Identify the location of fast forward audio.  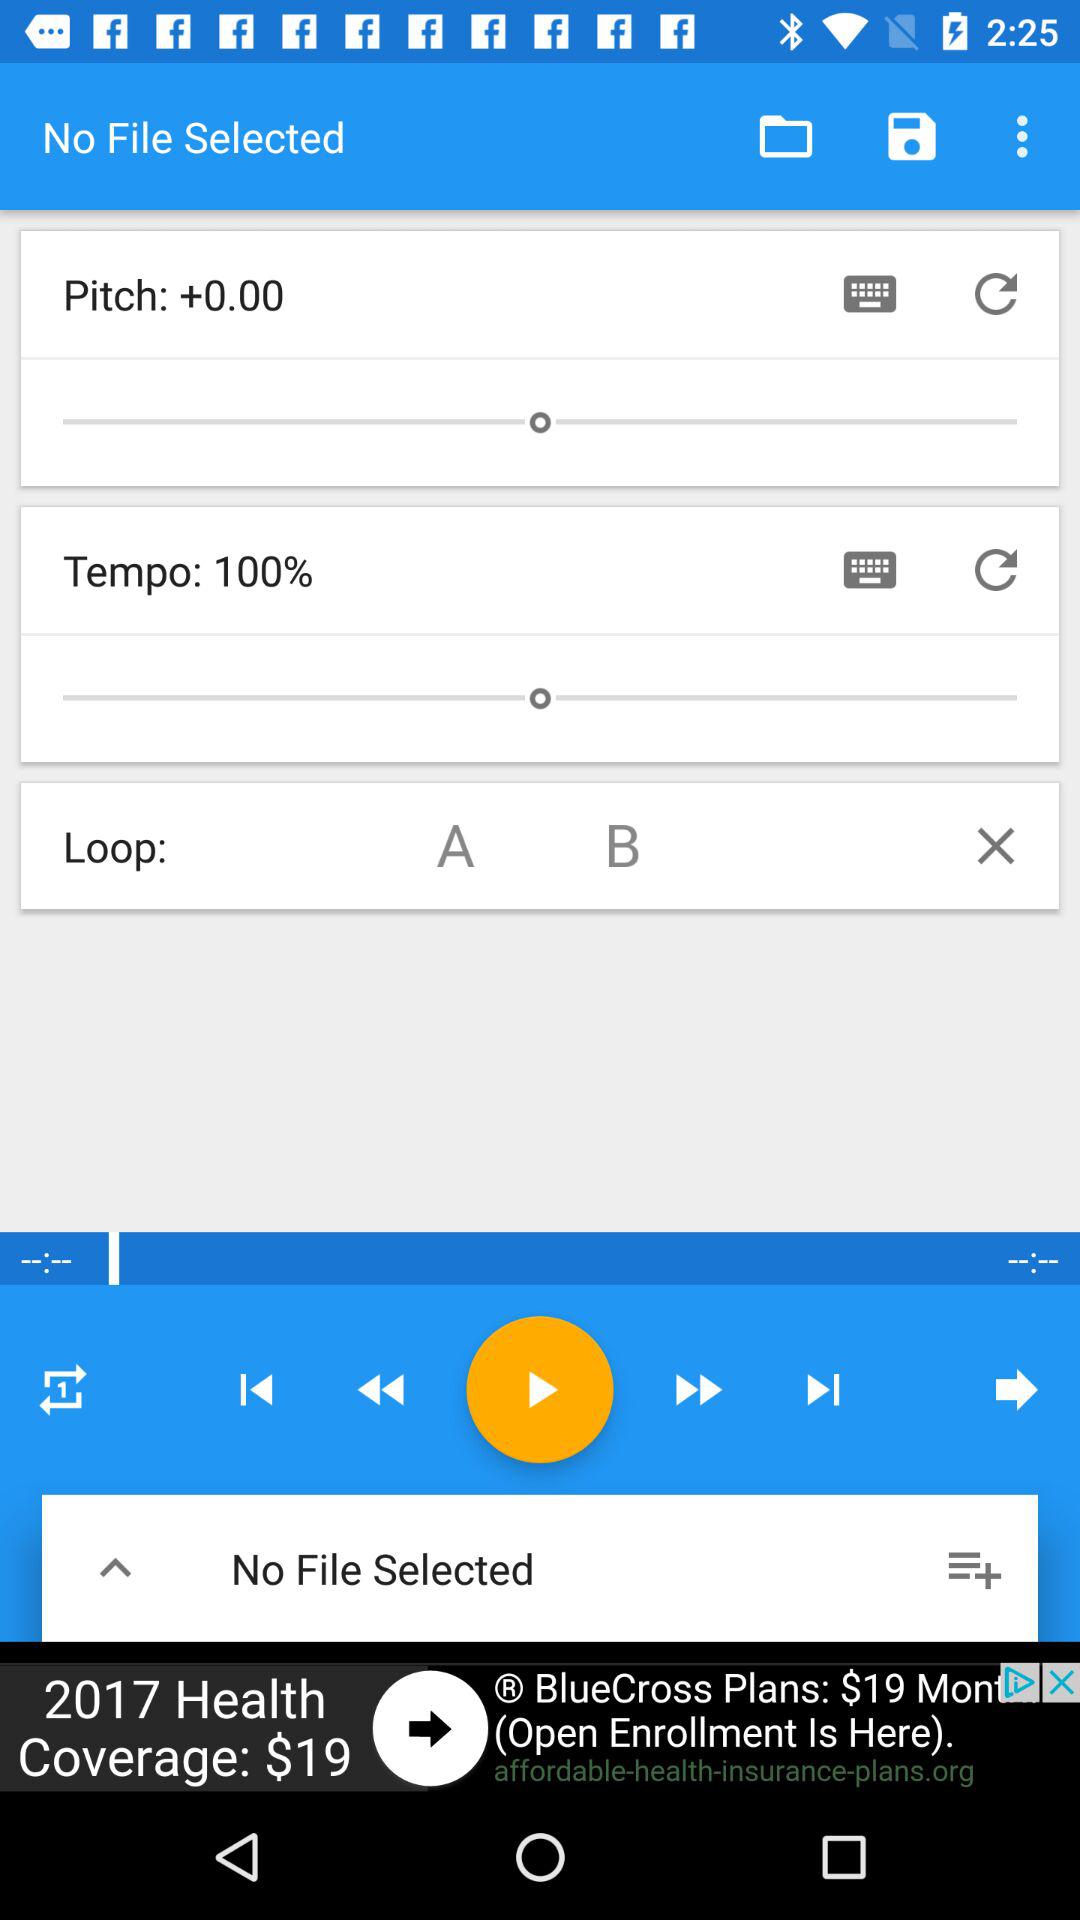
(697, 1390).